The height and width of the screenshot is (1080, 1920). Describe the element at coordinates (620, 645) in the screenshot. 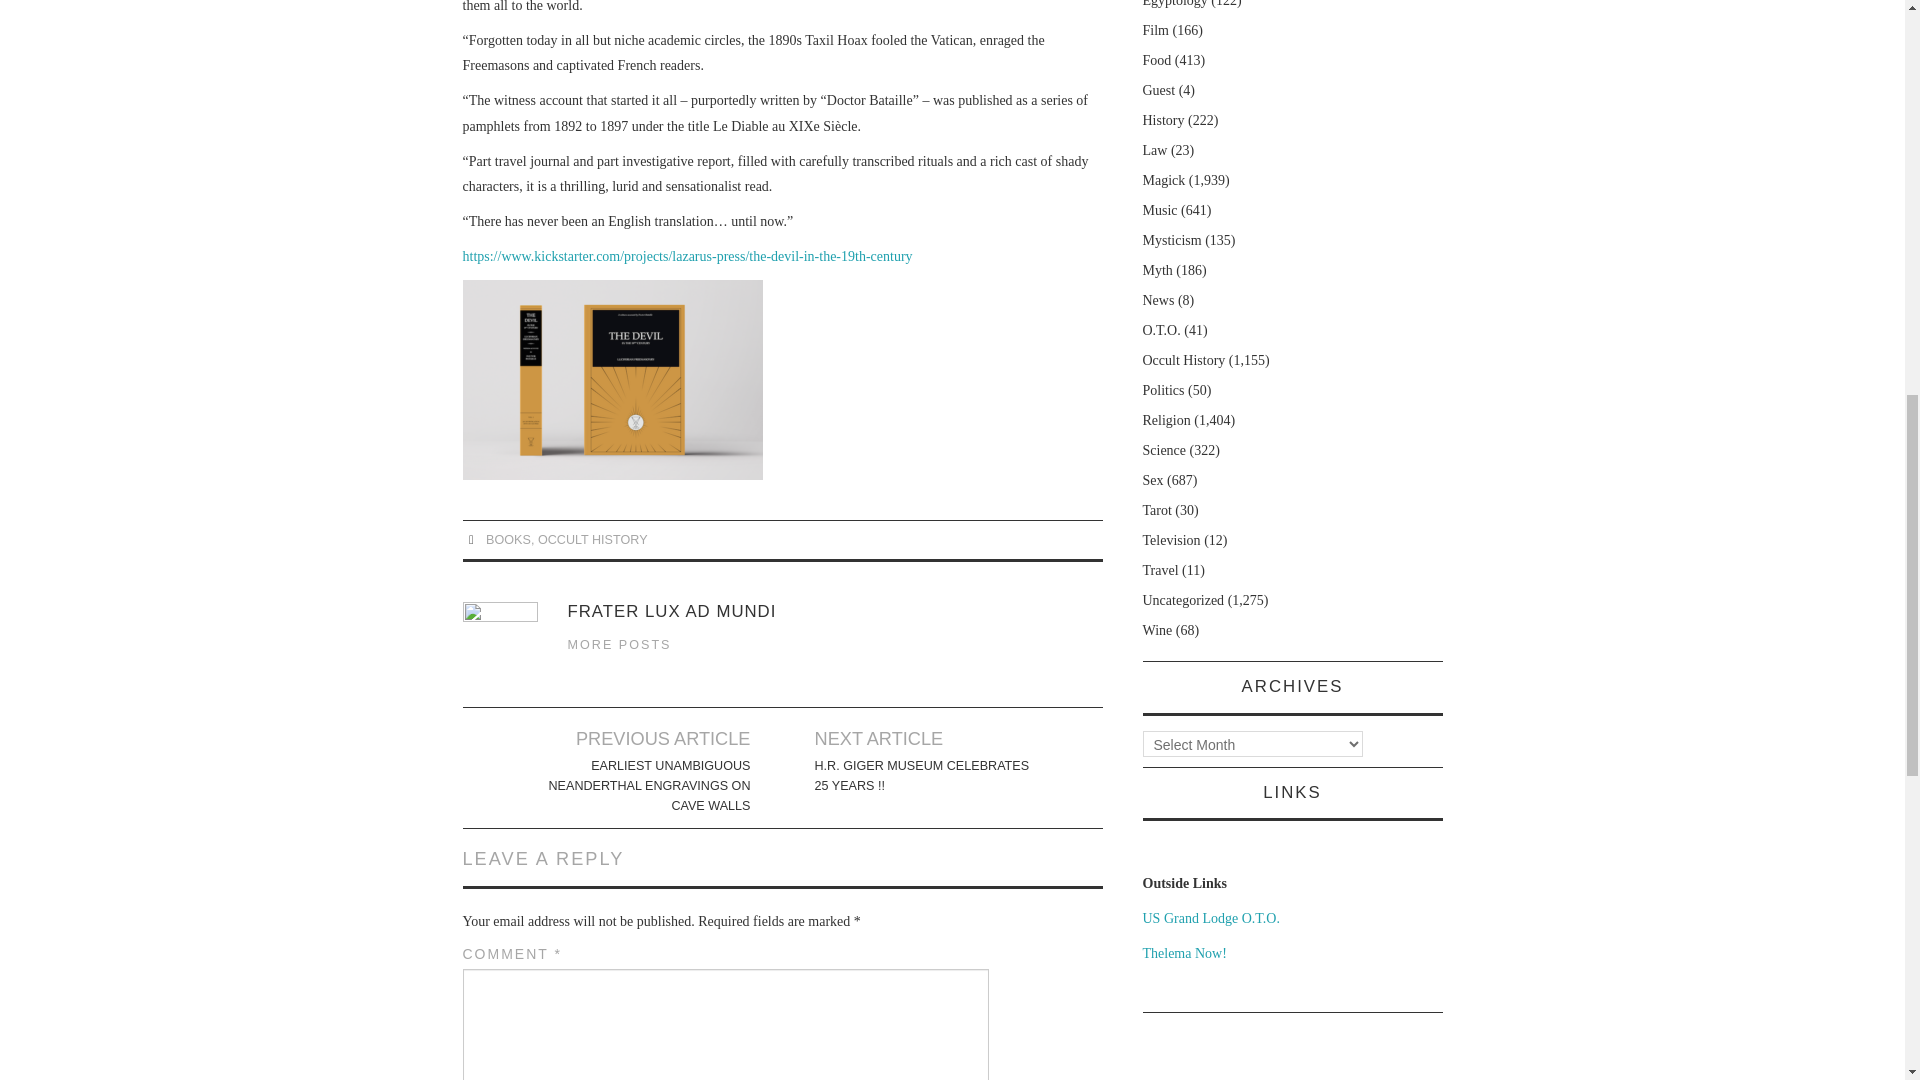

I see `MORE POSTS` at that location.